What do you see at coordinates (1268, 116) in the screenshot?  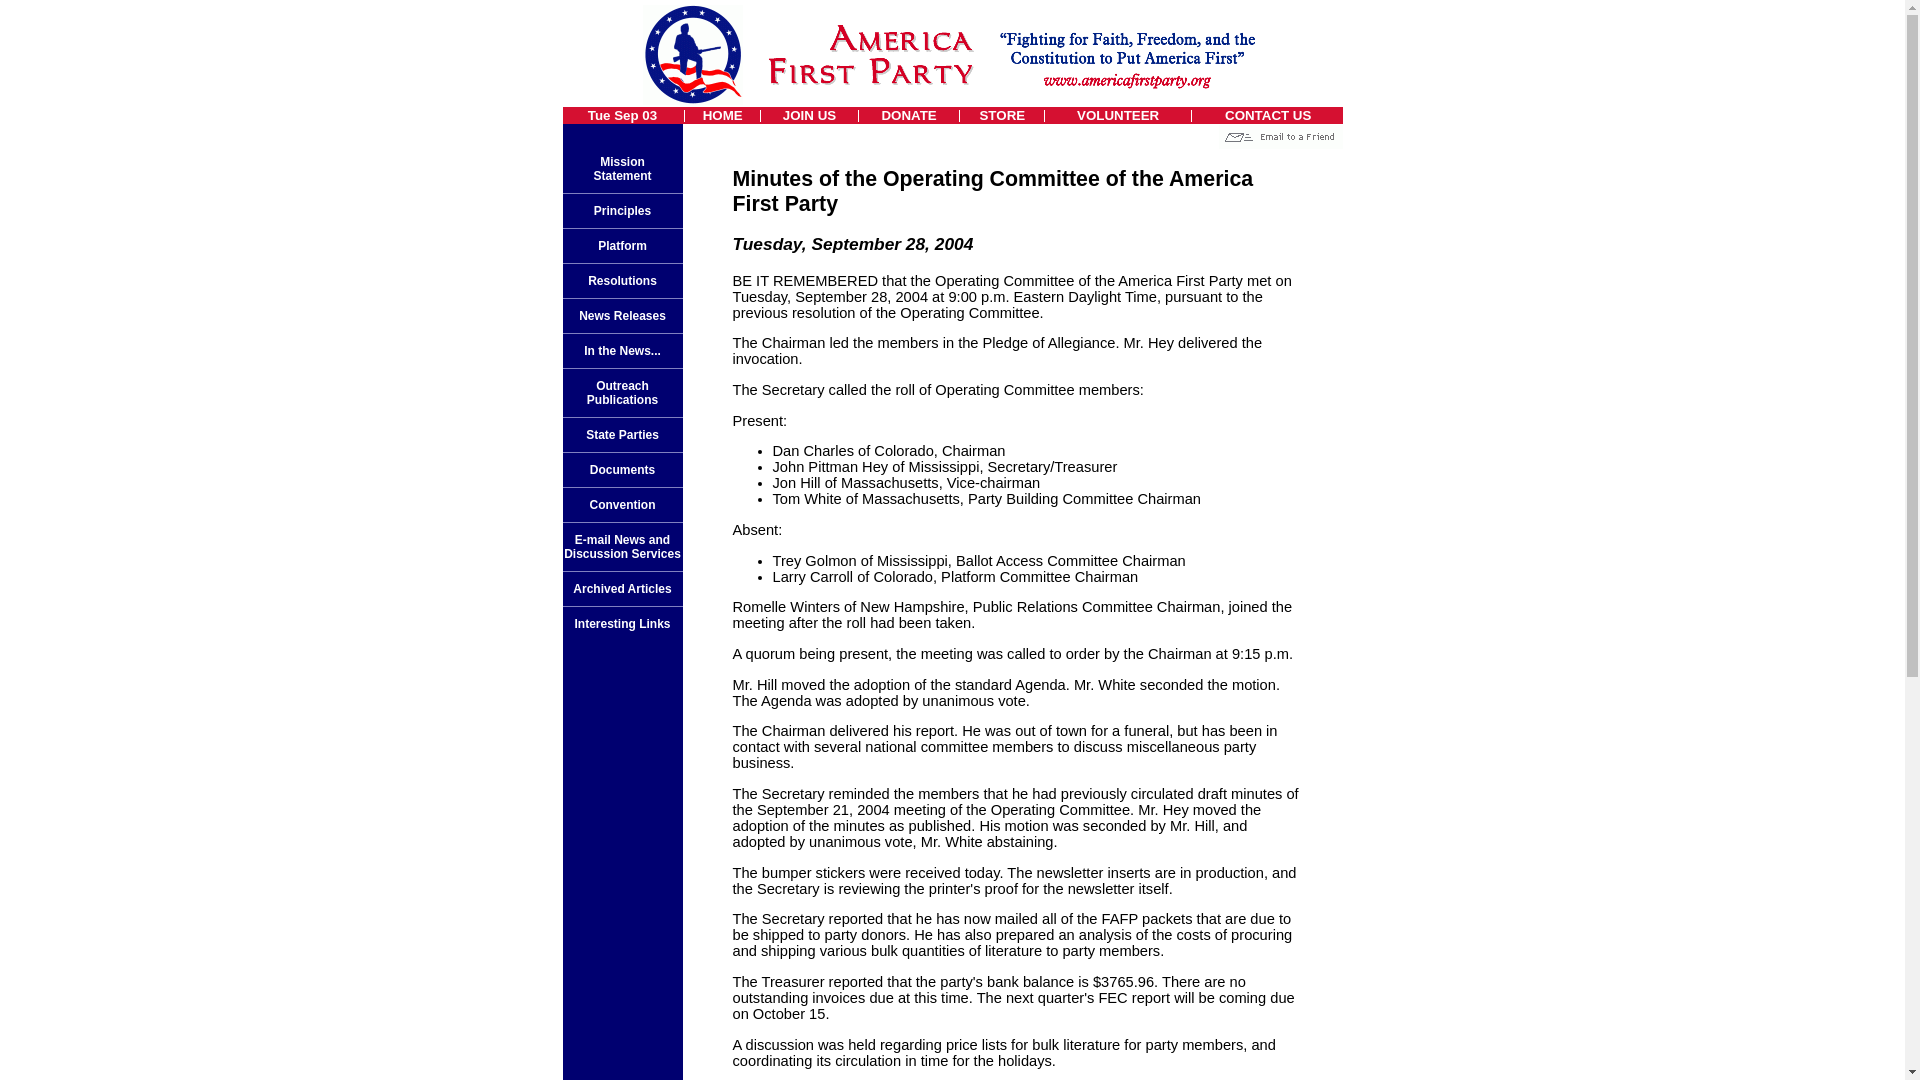 I see `CONTACT US` at bounding box center [1268, 116].